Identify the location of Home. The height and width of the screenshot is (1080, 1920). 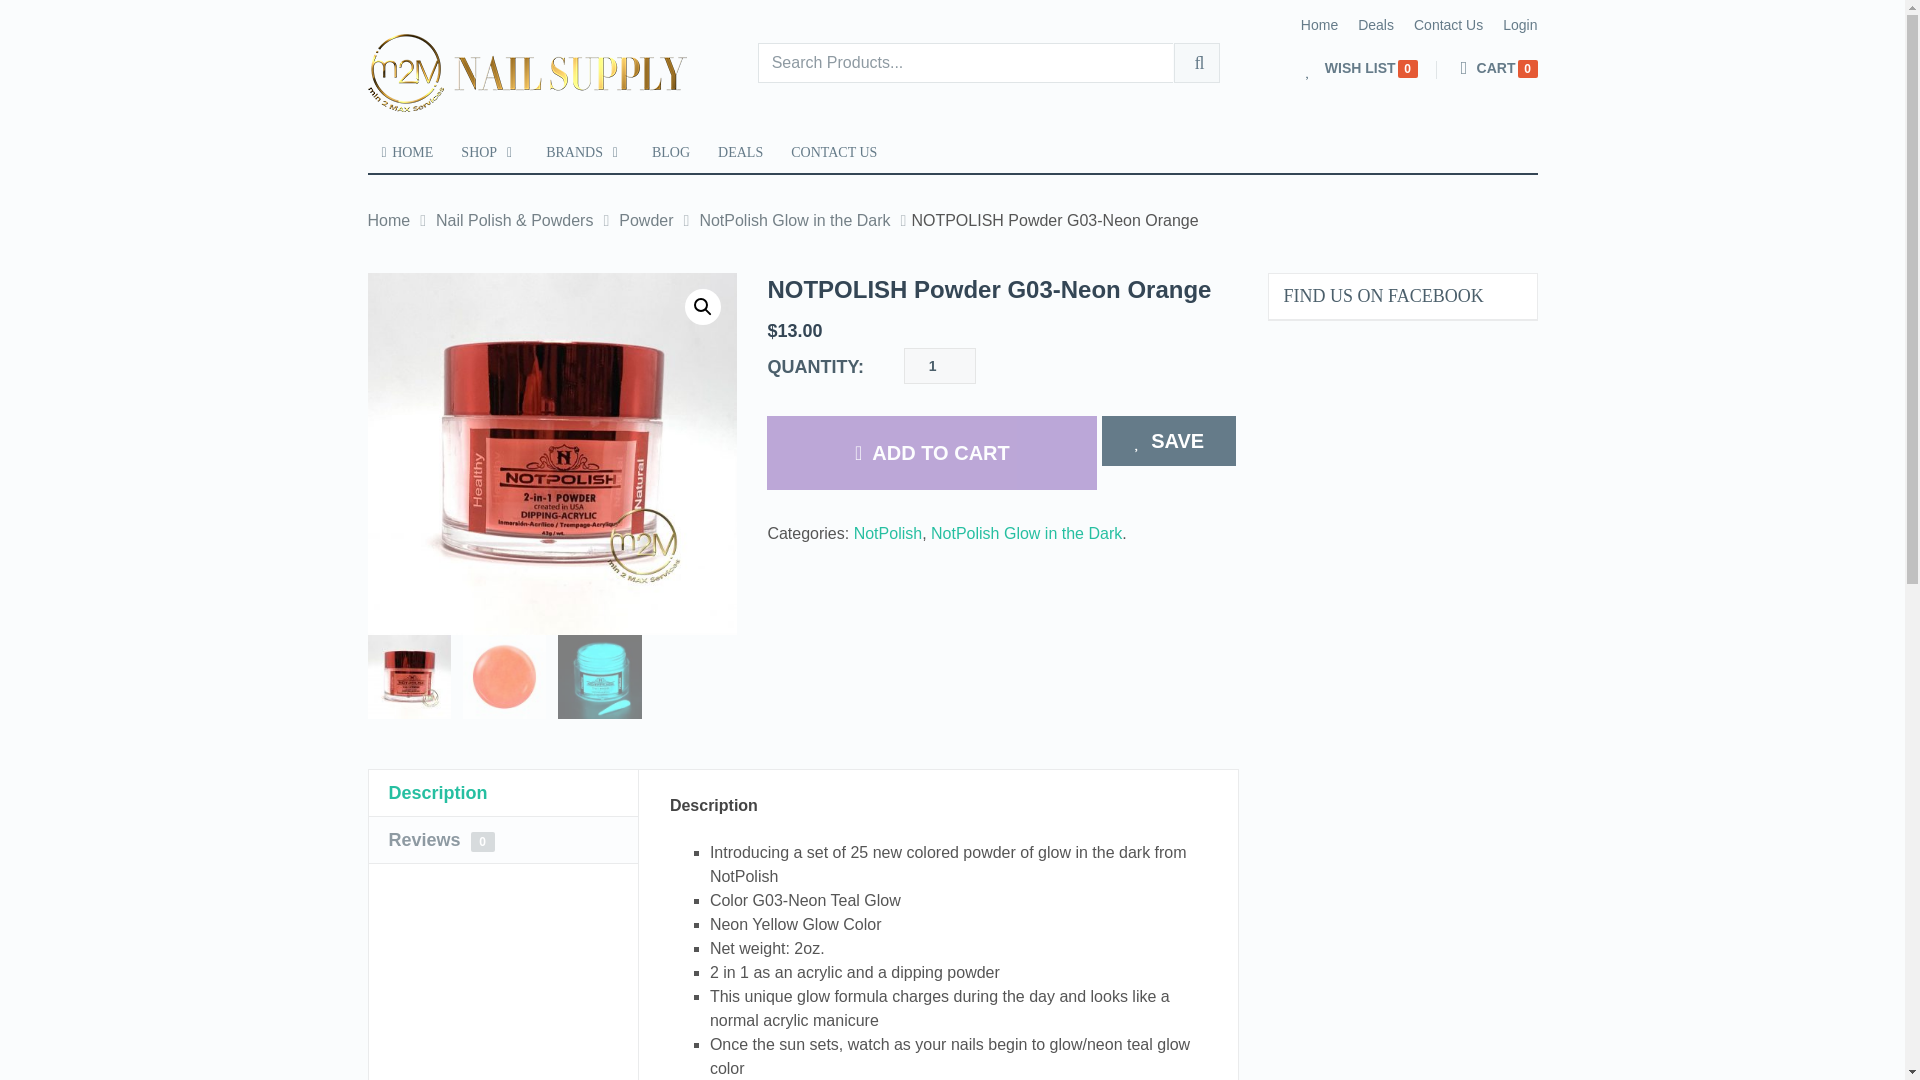
(1320, 24).